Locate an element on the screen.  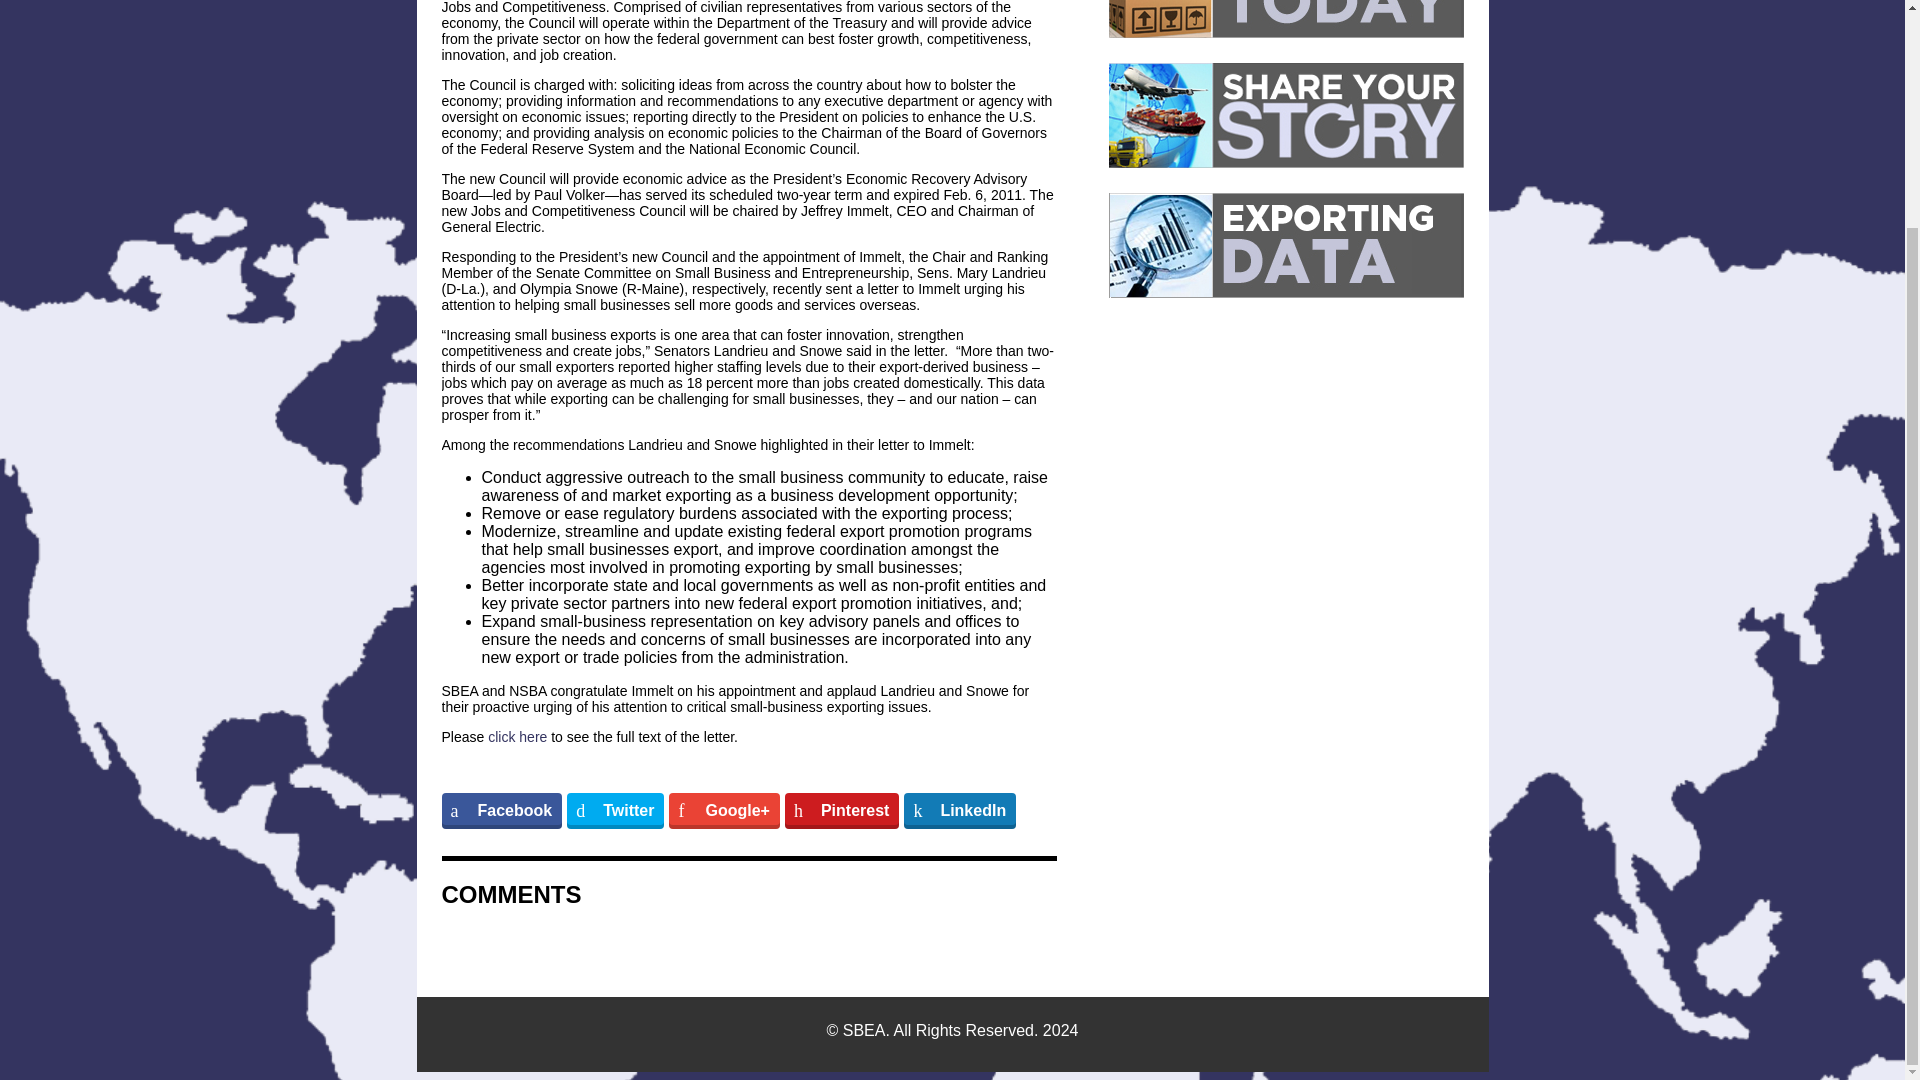
Facebook is located at coordinates (502, 810).